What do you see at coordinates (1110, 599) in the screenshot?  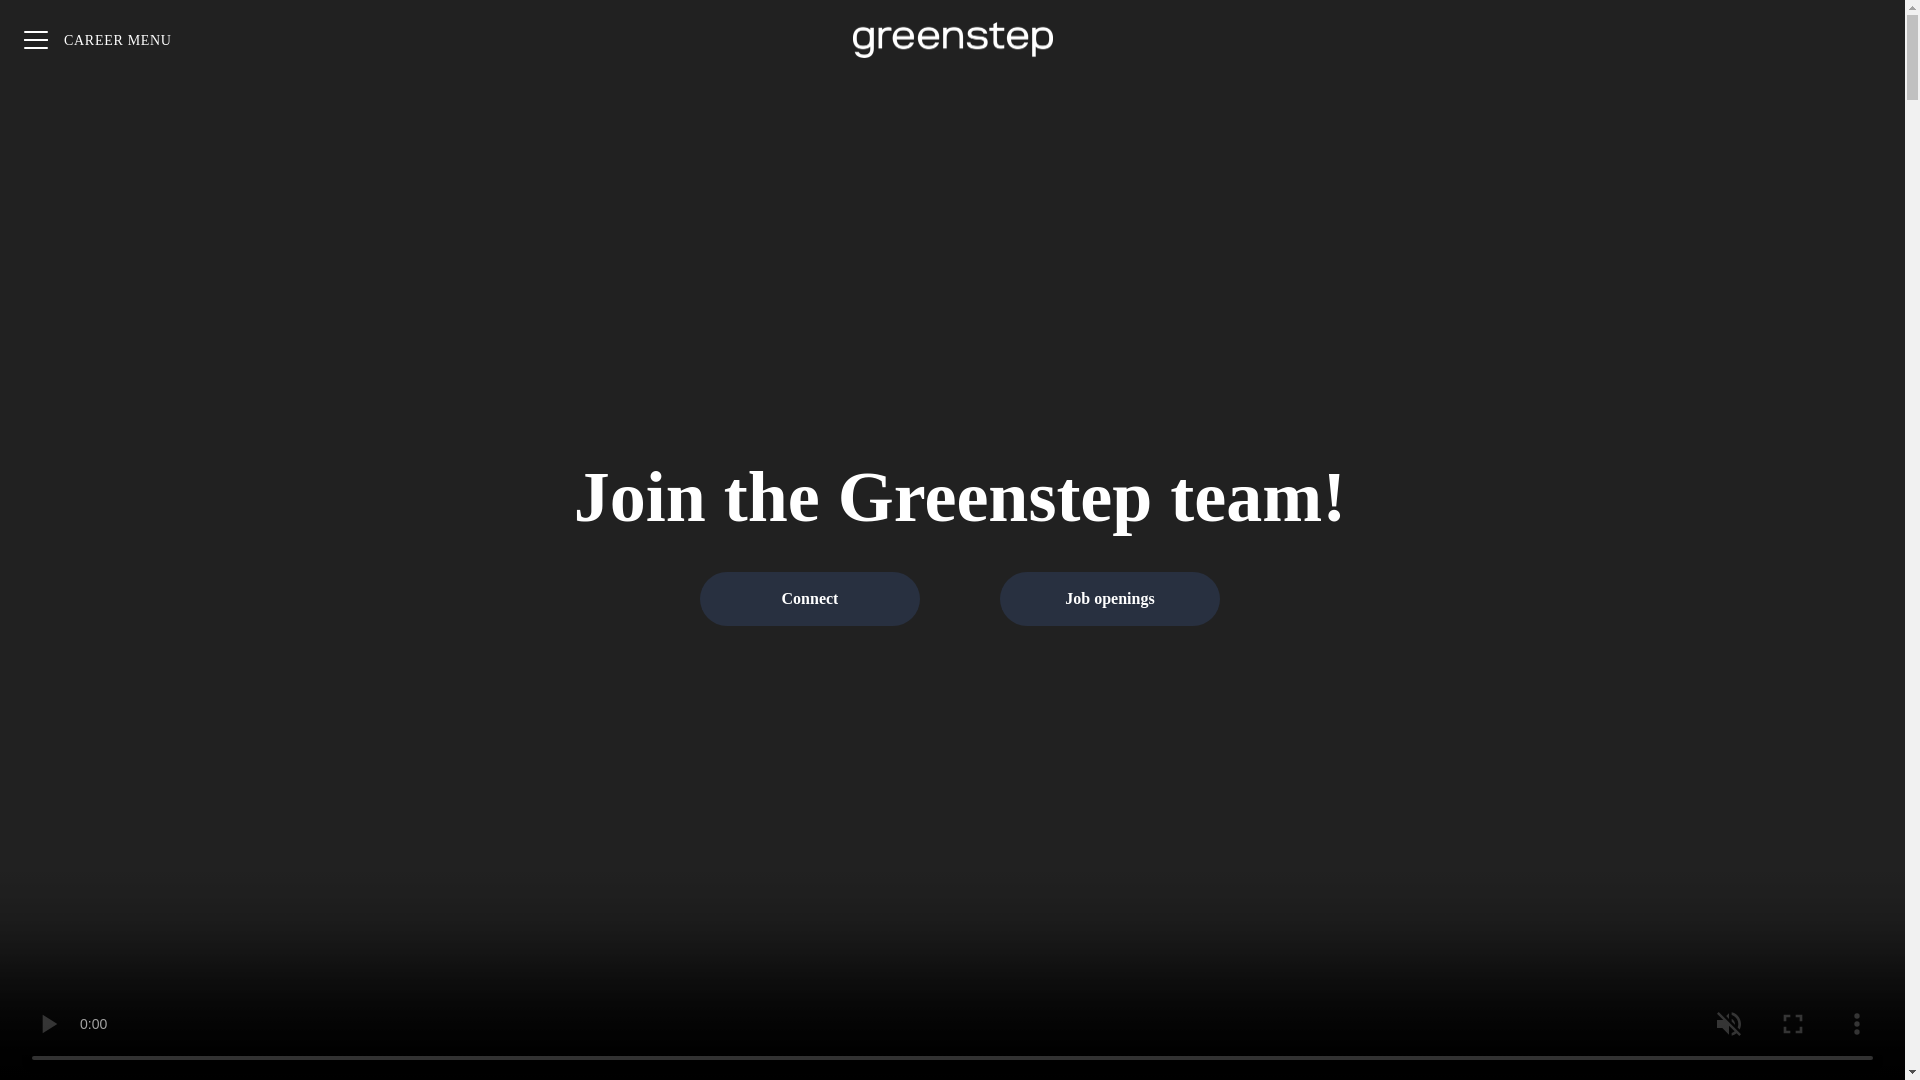 I see `Job openings` at bounding box center [1110, 599].